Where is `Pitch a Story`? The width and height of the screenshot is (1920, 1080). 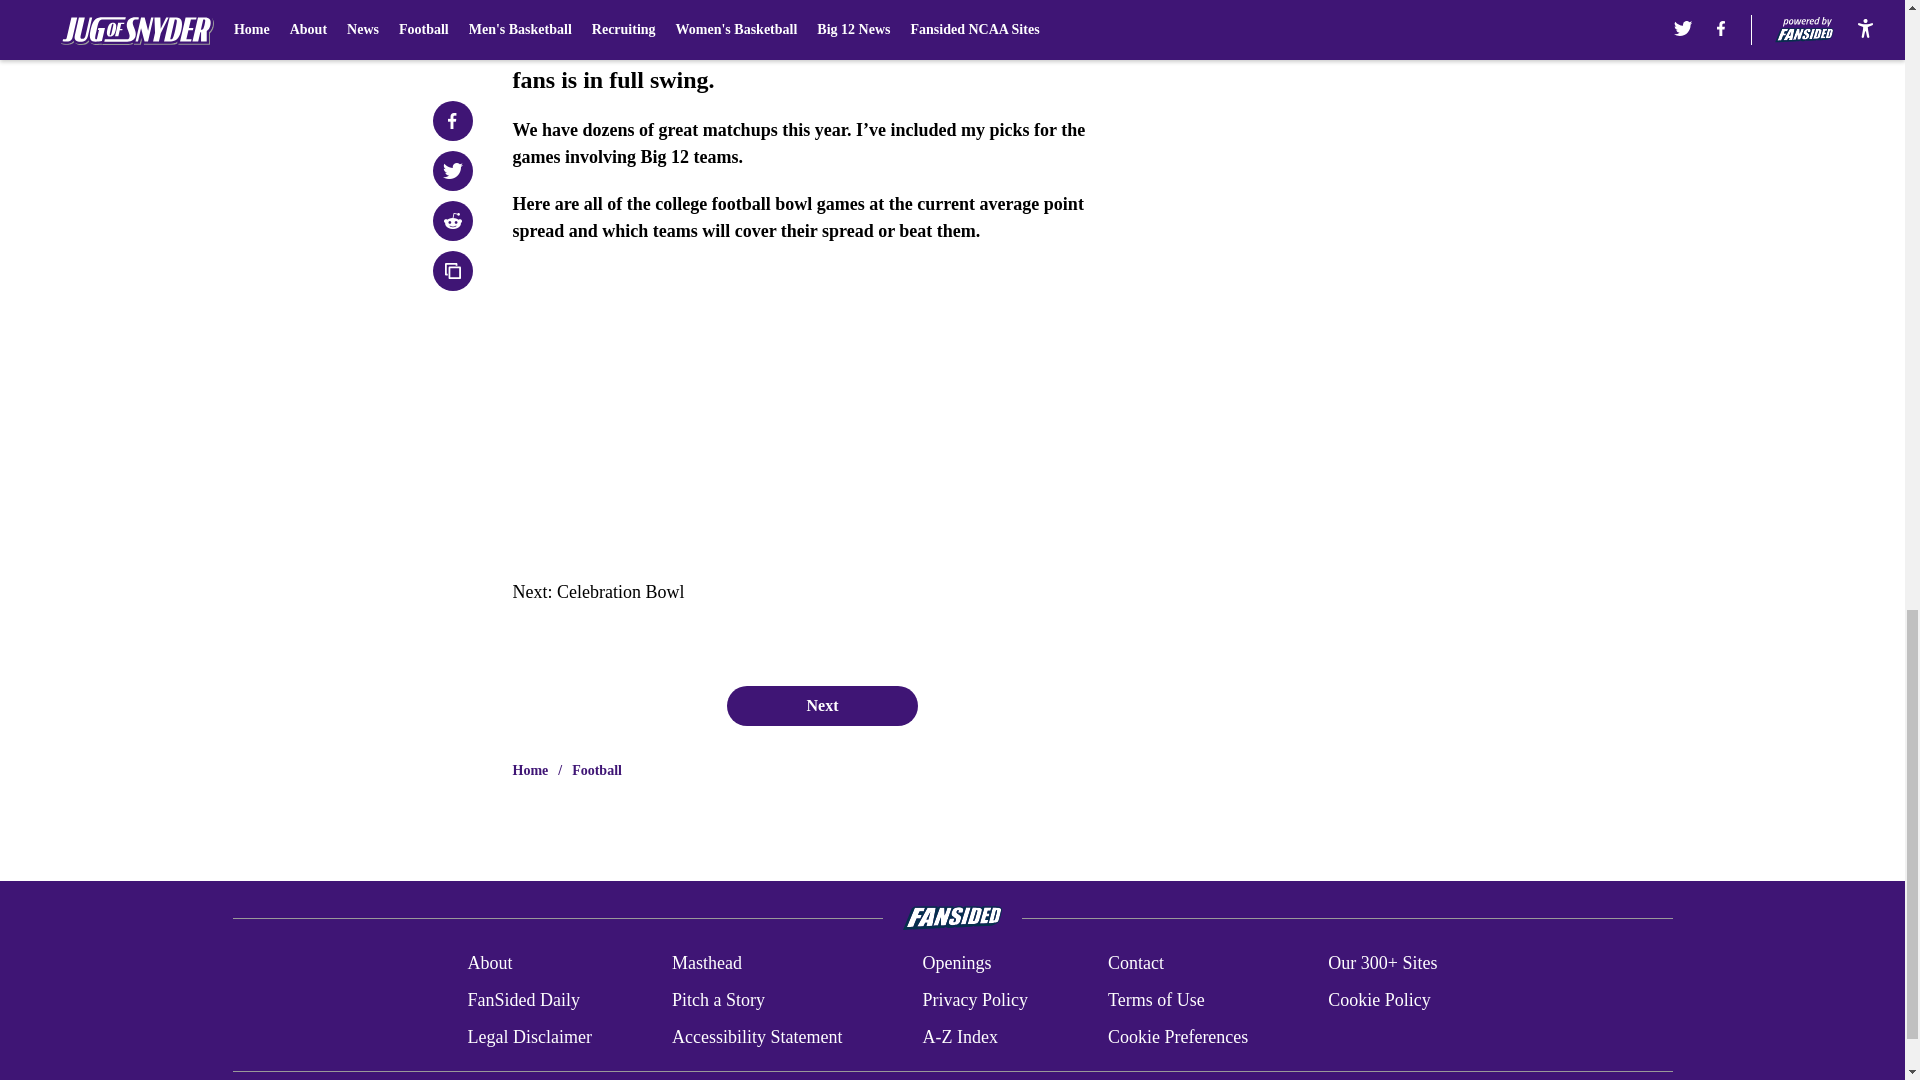
Pitch a Story is located at coordinates (718, 1000).